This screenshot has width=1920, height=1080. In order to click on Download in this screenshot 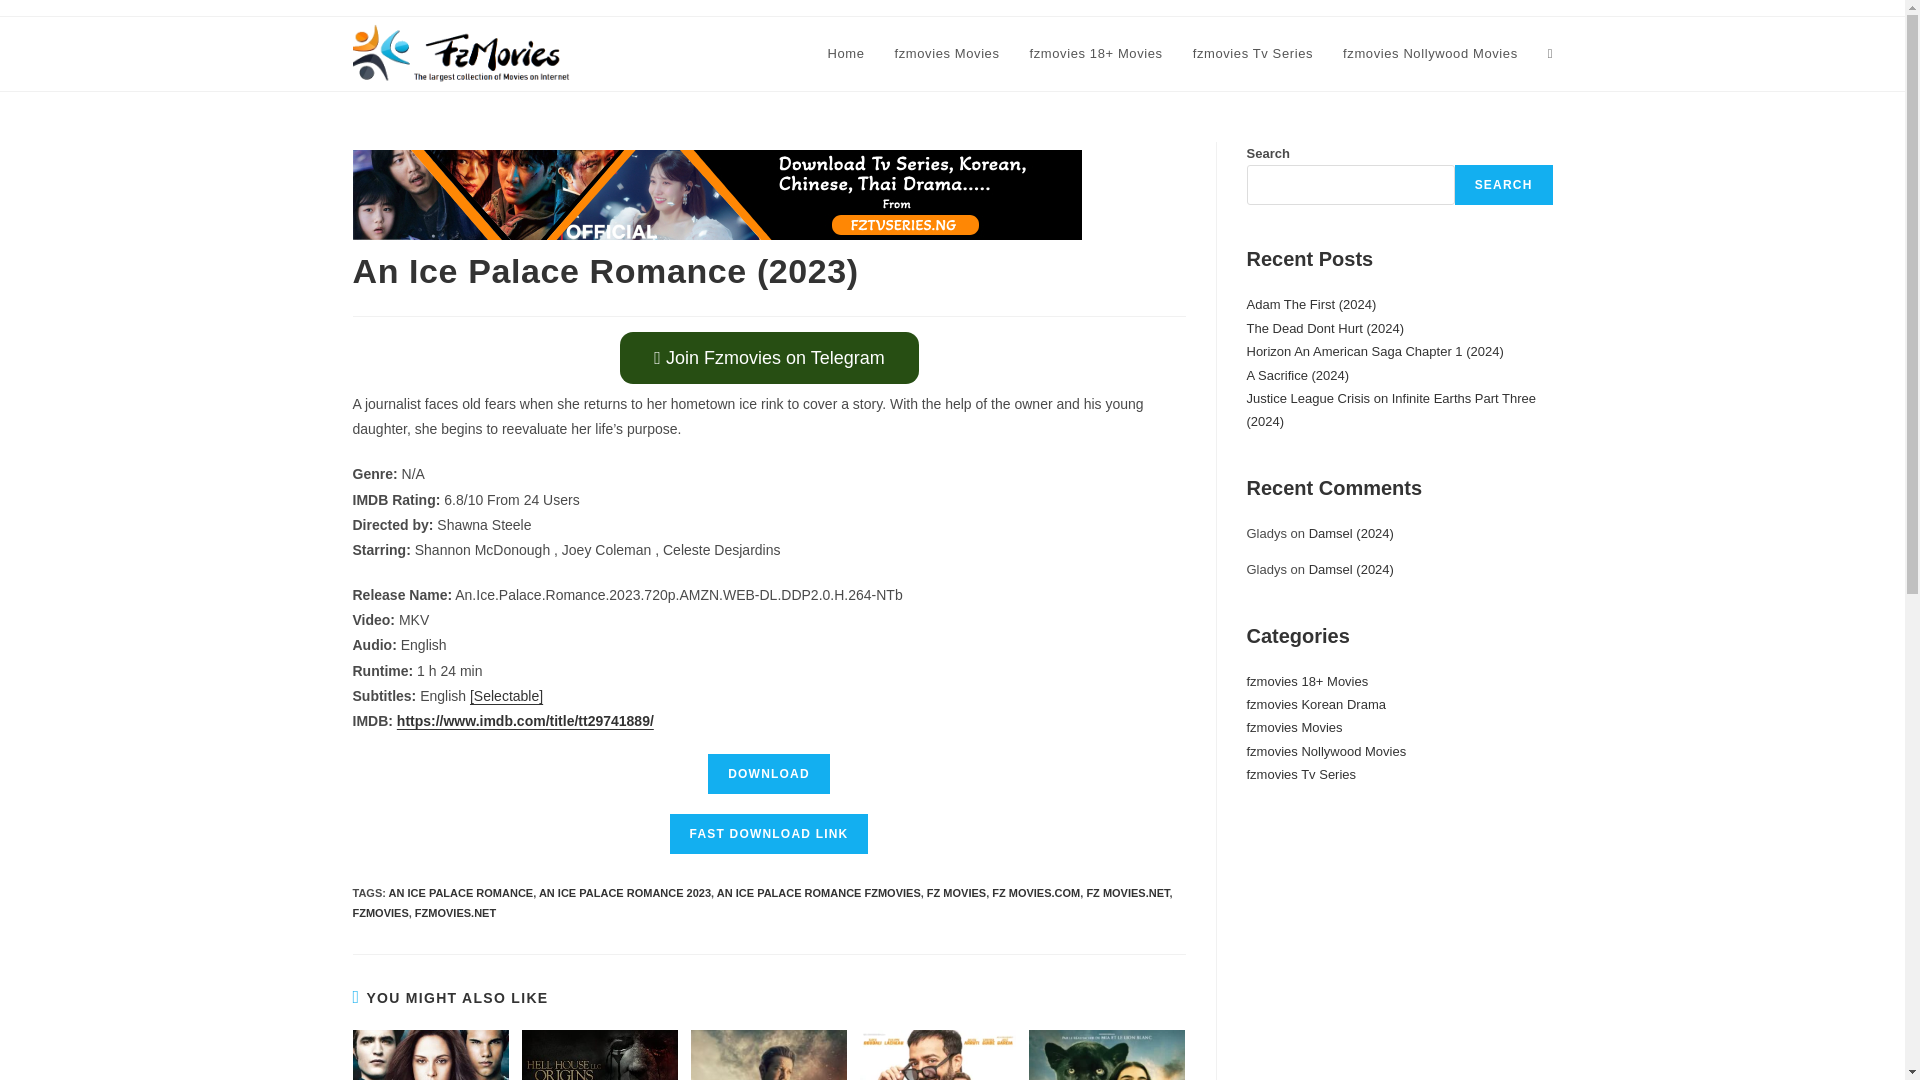, I will do `click(768, 773)`.